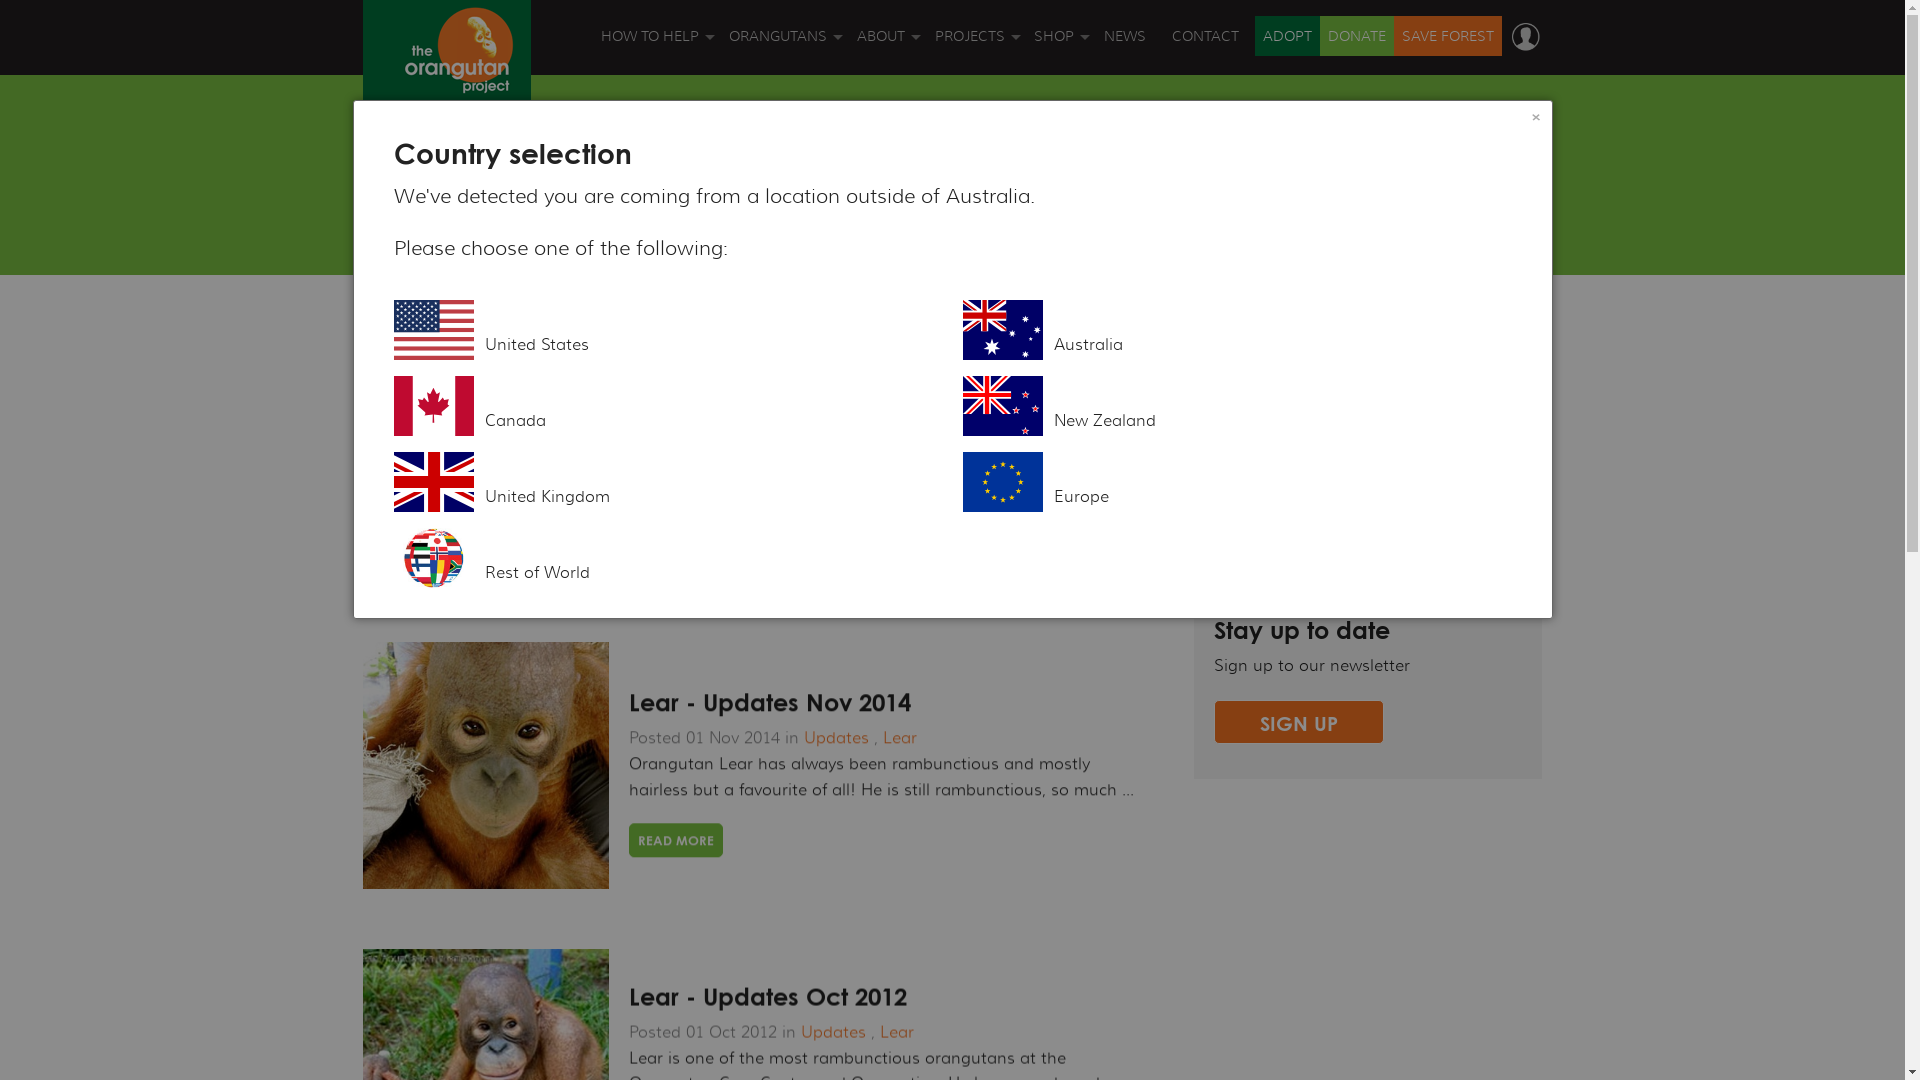  I want to click on ORANGUTAN ADVENTURE TOURS, so click(652, 355).